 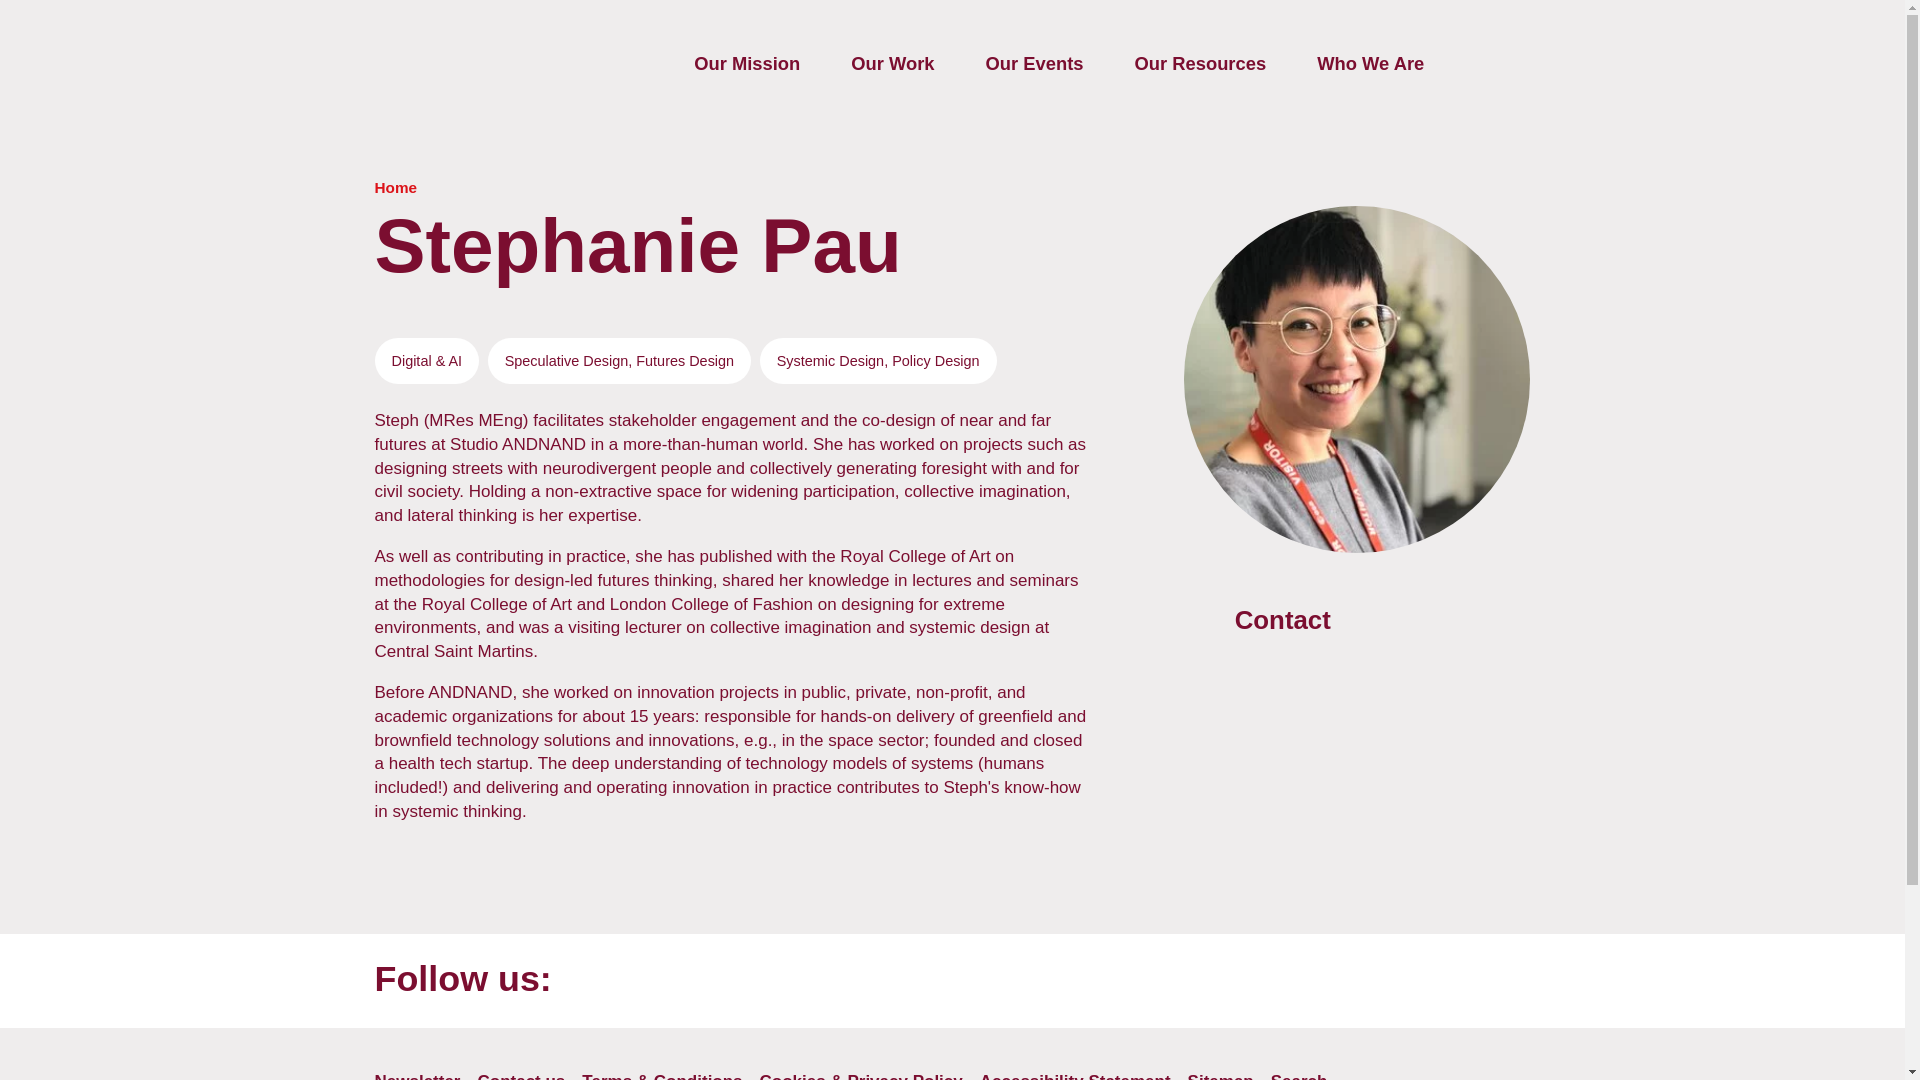 What do you see at coordinates (428, 54) in the screenshot?
I see `Design Council - Design for Planet` at bounding box center [428, 54].